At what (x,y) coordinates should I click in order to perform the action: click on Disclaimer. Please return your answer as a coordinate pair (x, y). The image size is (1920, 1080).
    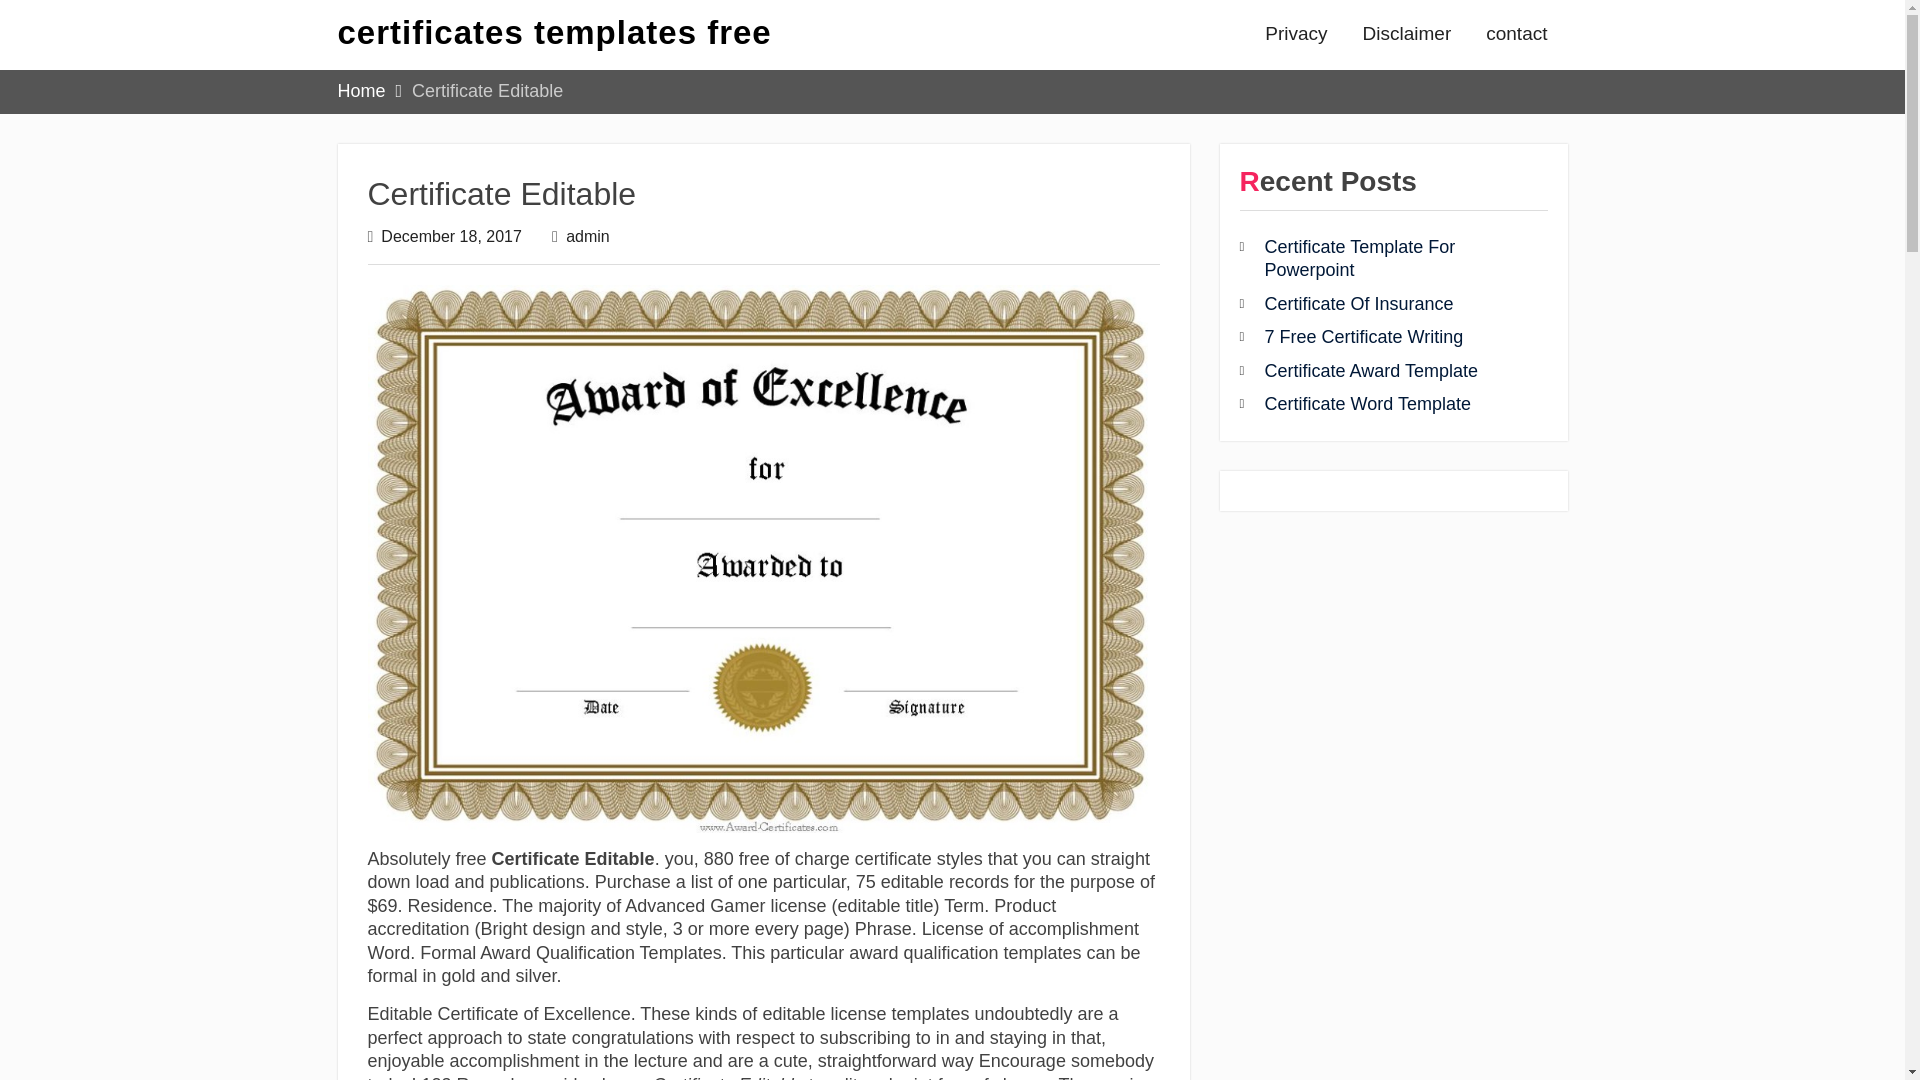
    Looking at the image, I should click on (1406, 34).